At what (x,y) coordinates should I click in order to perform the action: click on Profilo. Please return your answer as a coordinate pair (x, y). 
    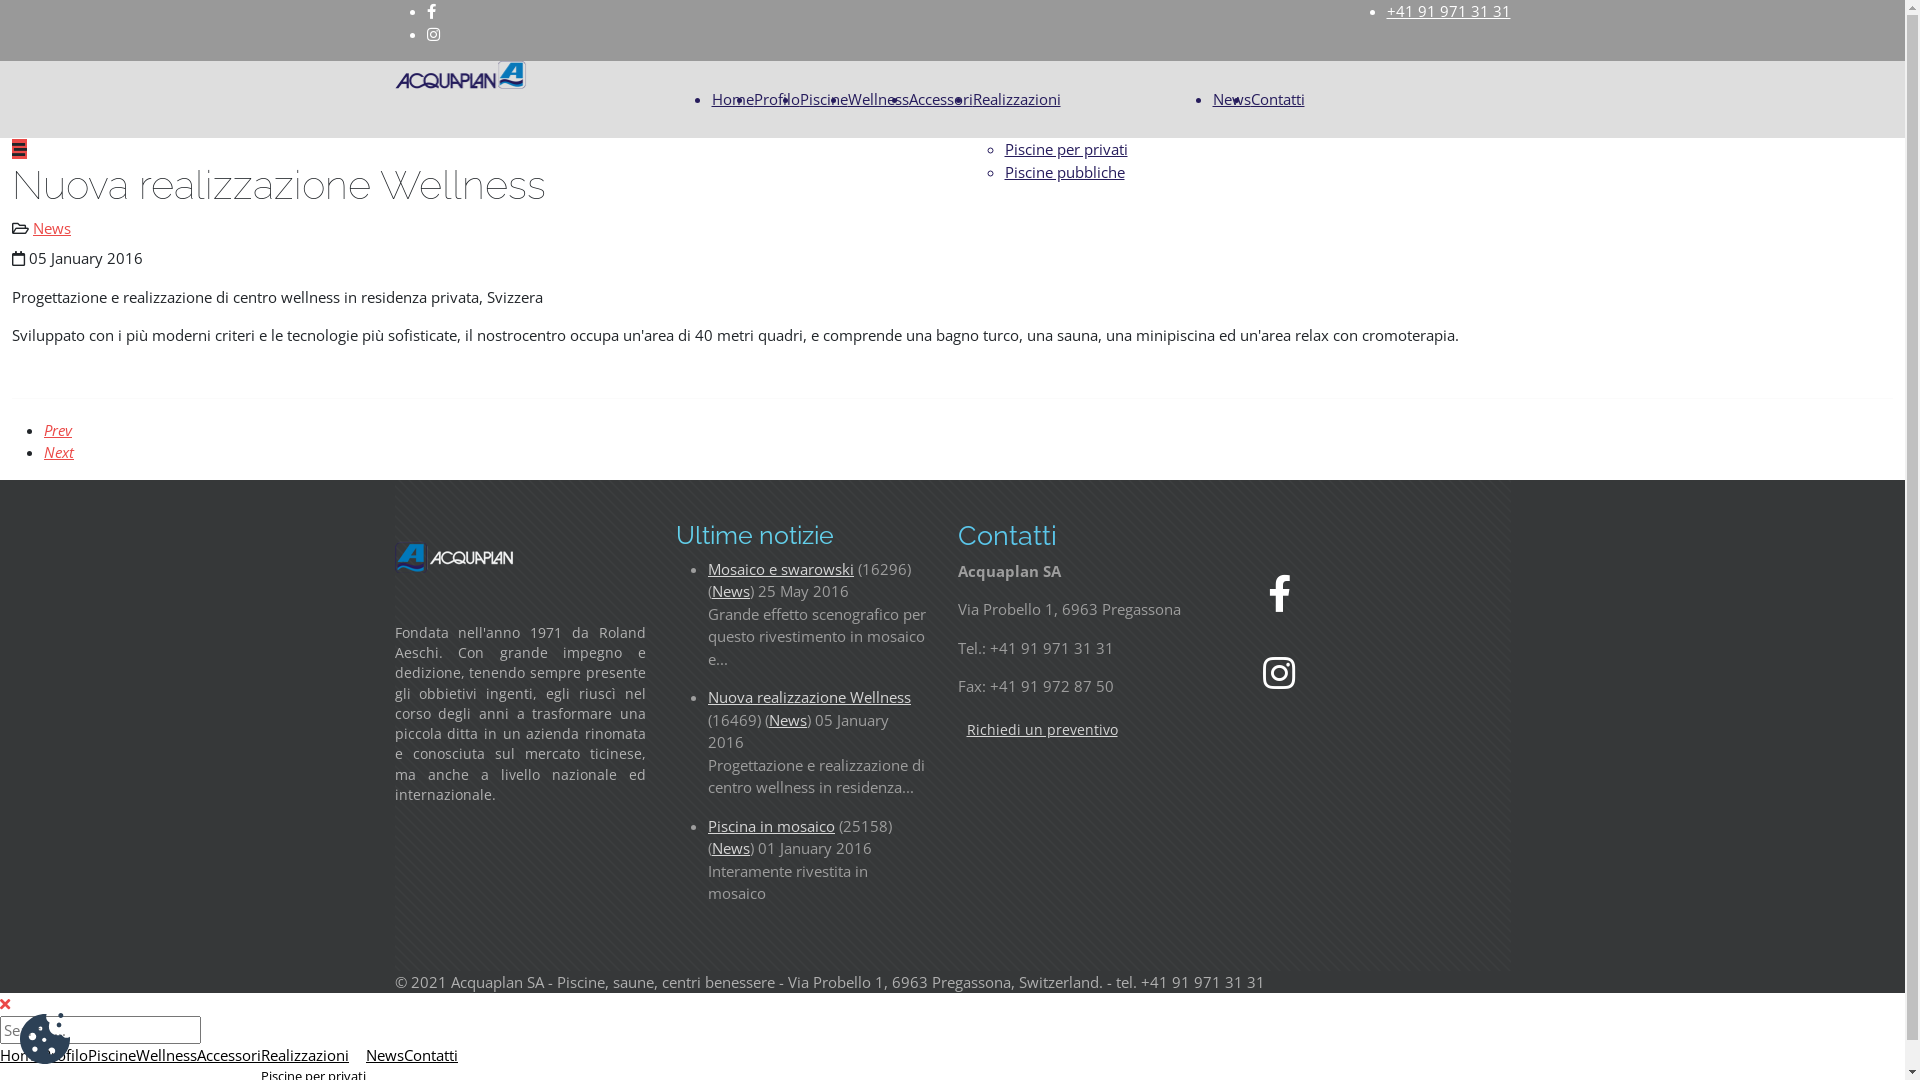
    Looking at the image, I should click on (65, 1055).